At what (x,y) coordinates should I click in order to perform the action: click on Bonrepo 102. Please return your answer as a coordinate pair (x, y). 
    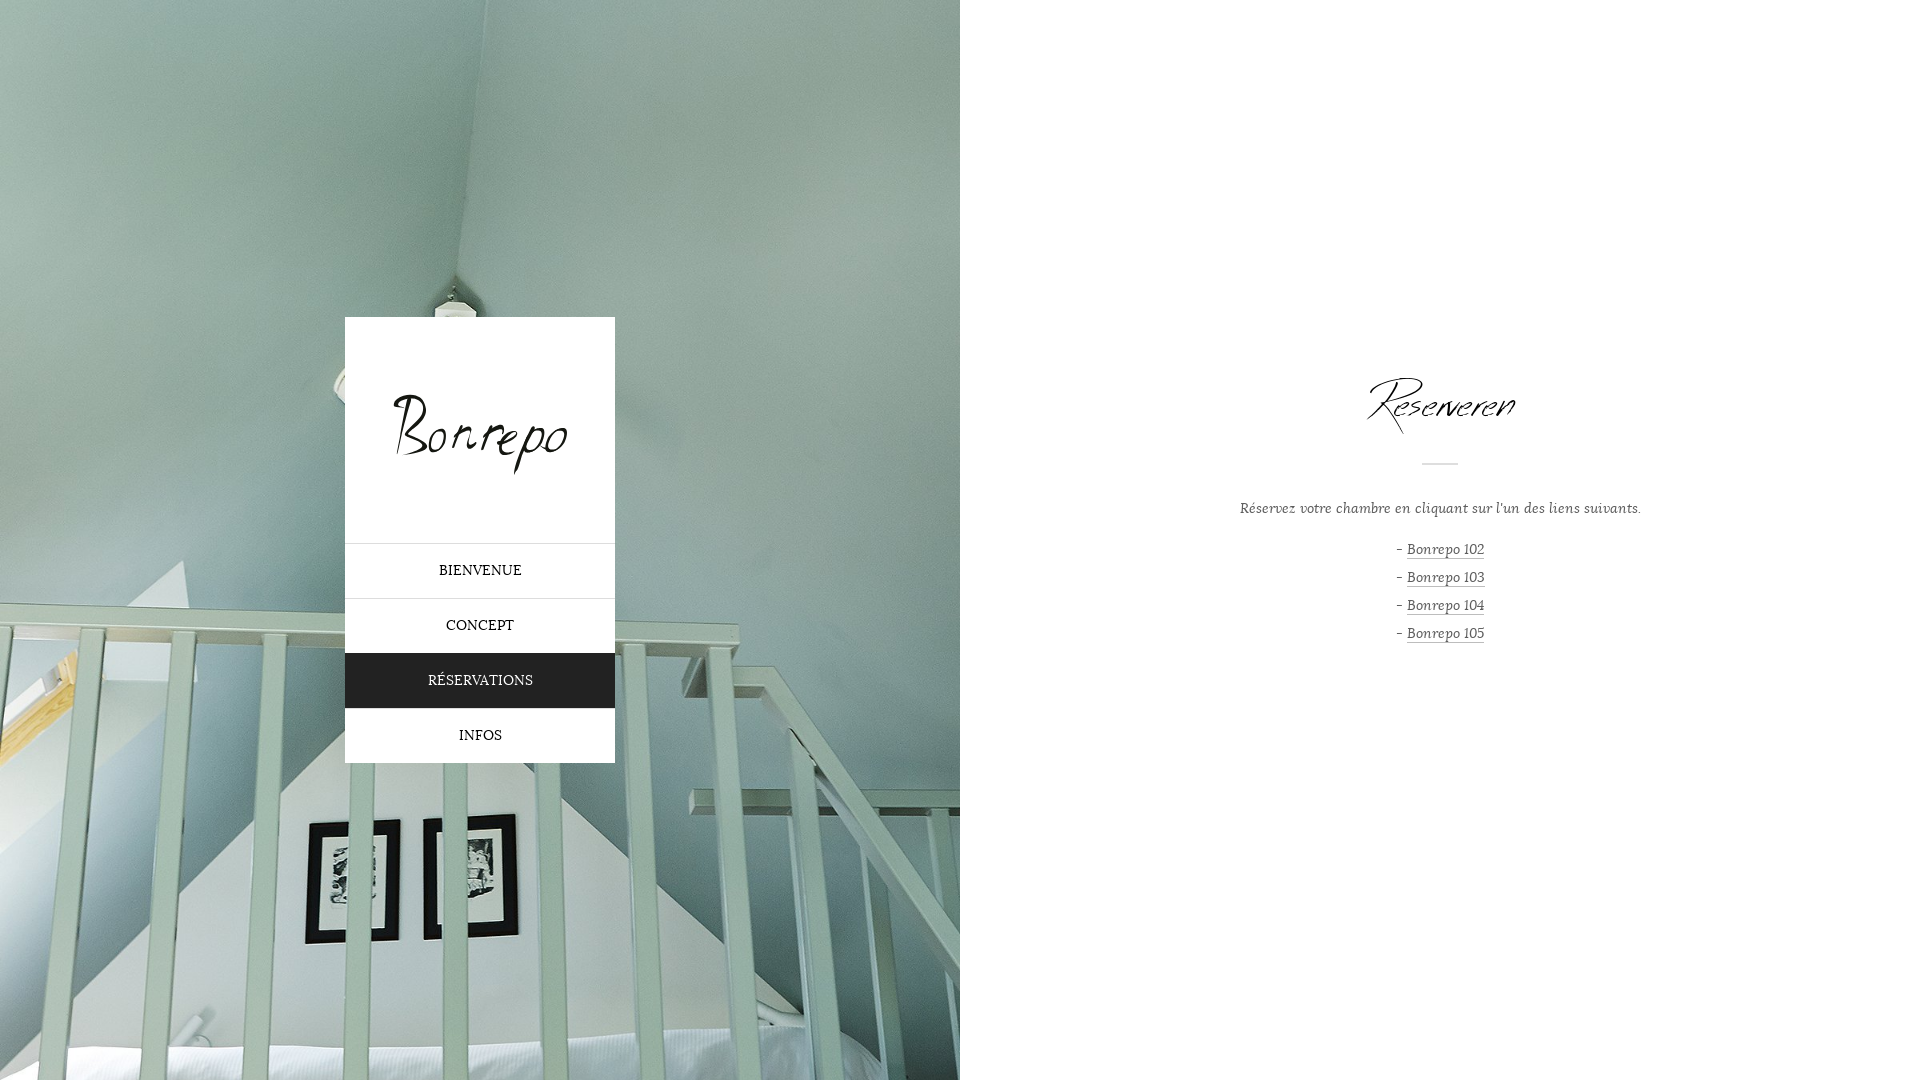
    Looking at the image, I should click on (1446, 549).